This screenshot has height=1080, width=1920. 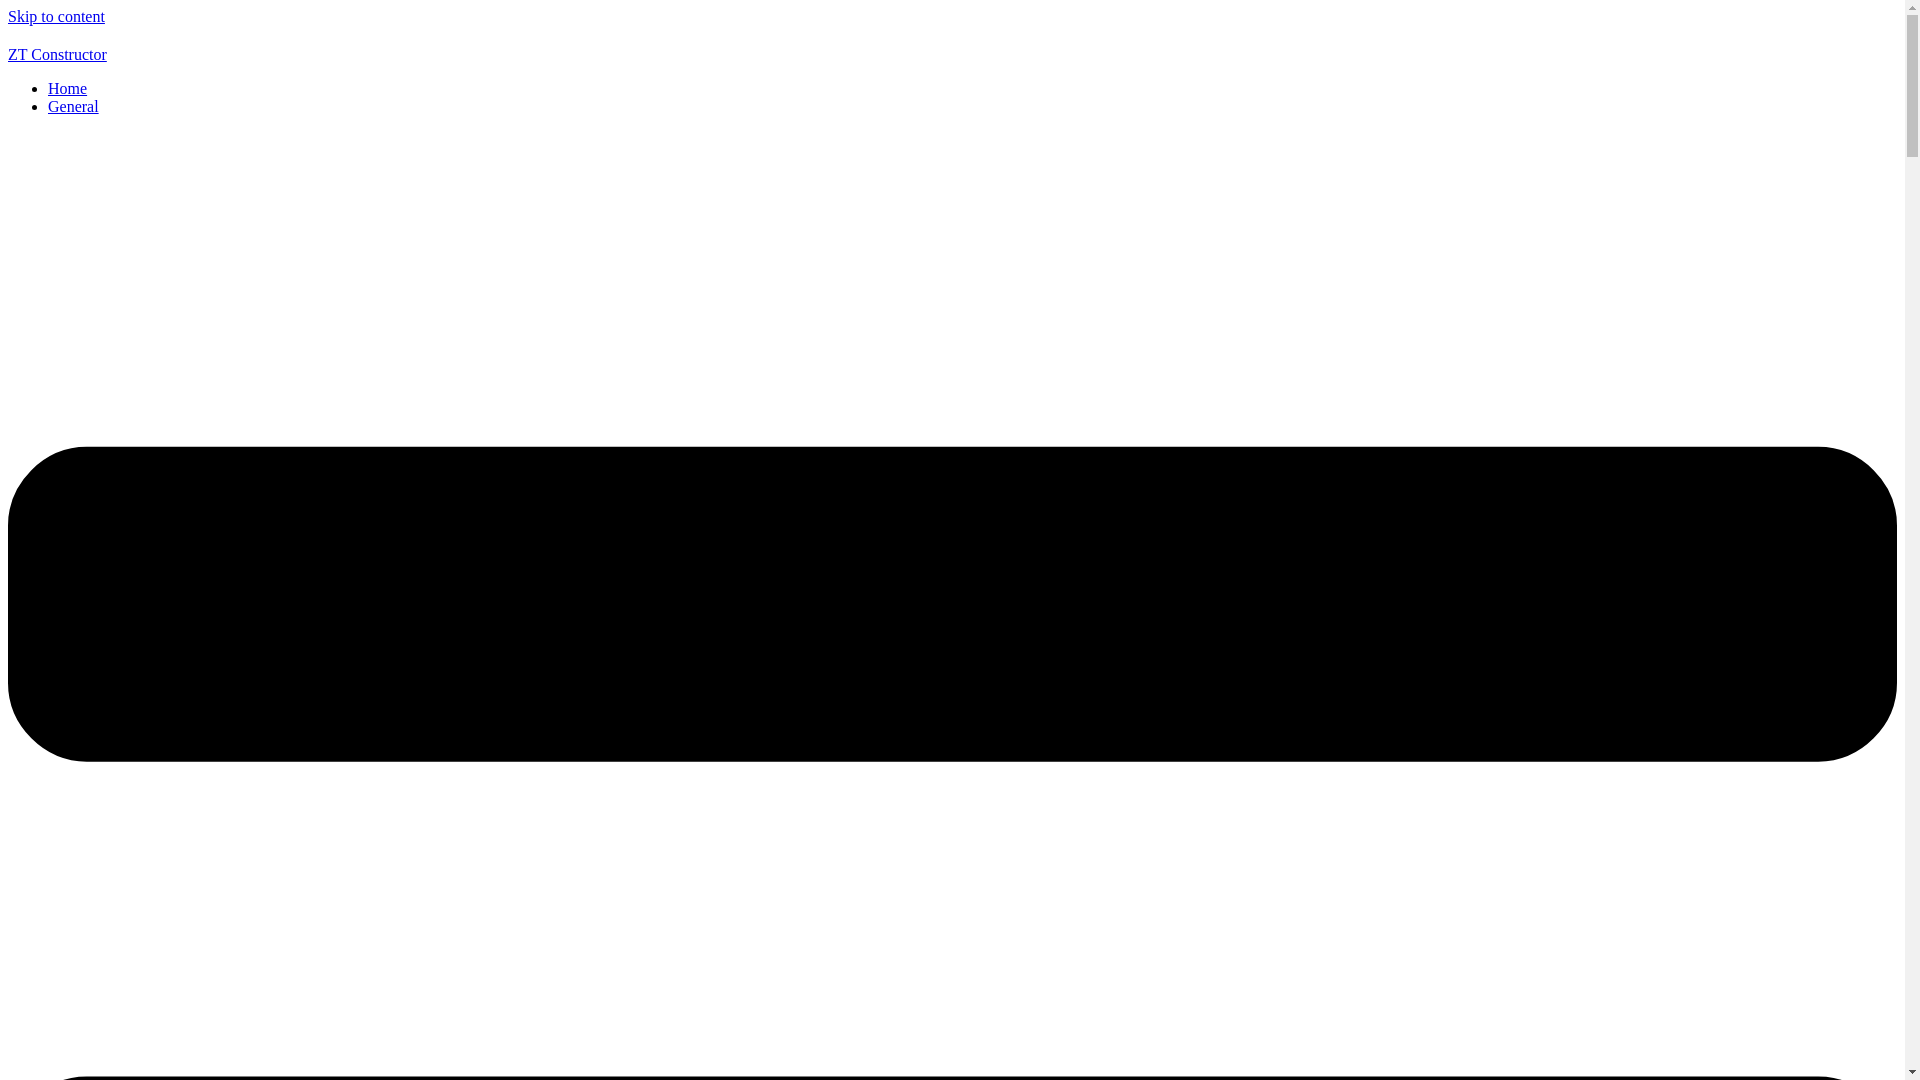 I want to click on General, so click(x=74, y=106).